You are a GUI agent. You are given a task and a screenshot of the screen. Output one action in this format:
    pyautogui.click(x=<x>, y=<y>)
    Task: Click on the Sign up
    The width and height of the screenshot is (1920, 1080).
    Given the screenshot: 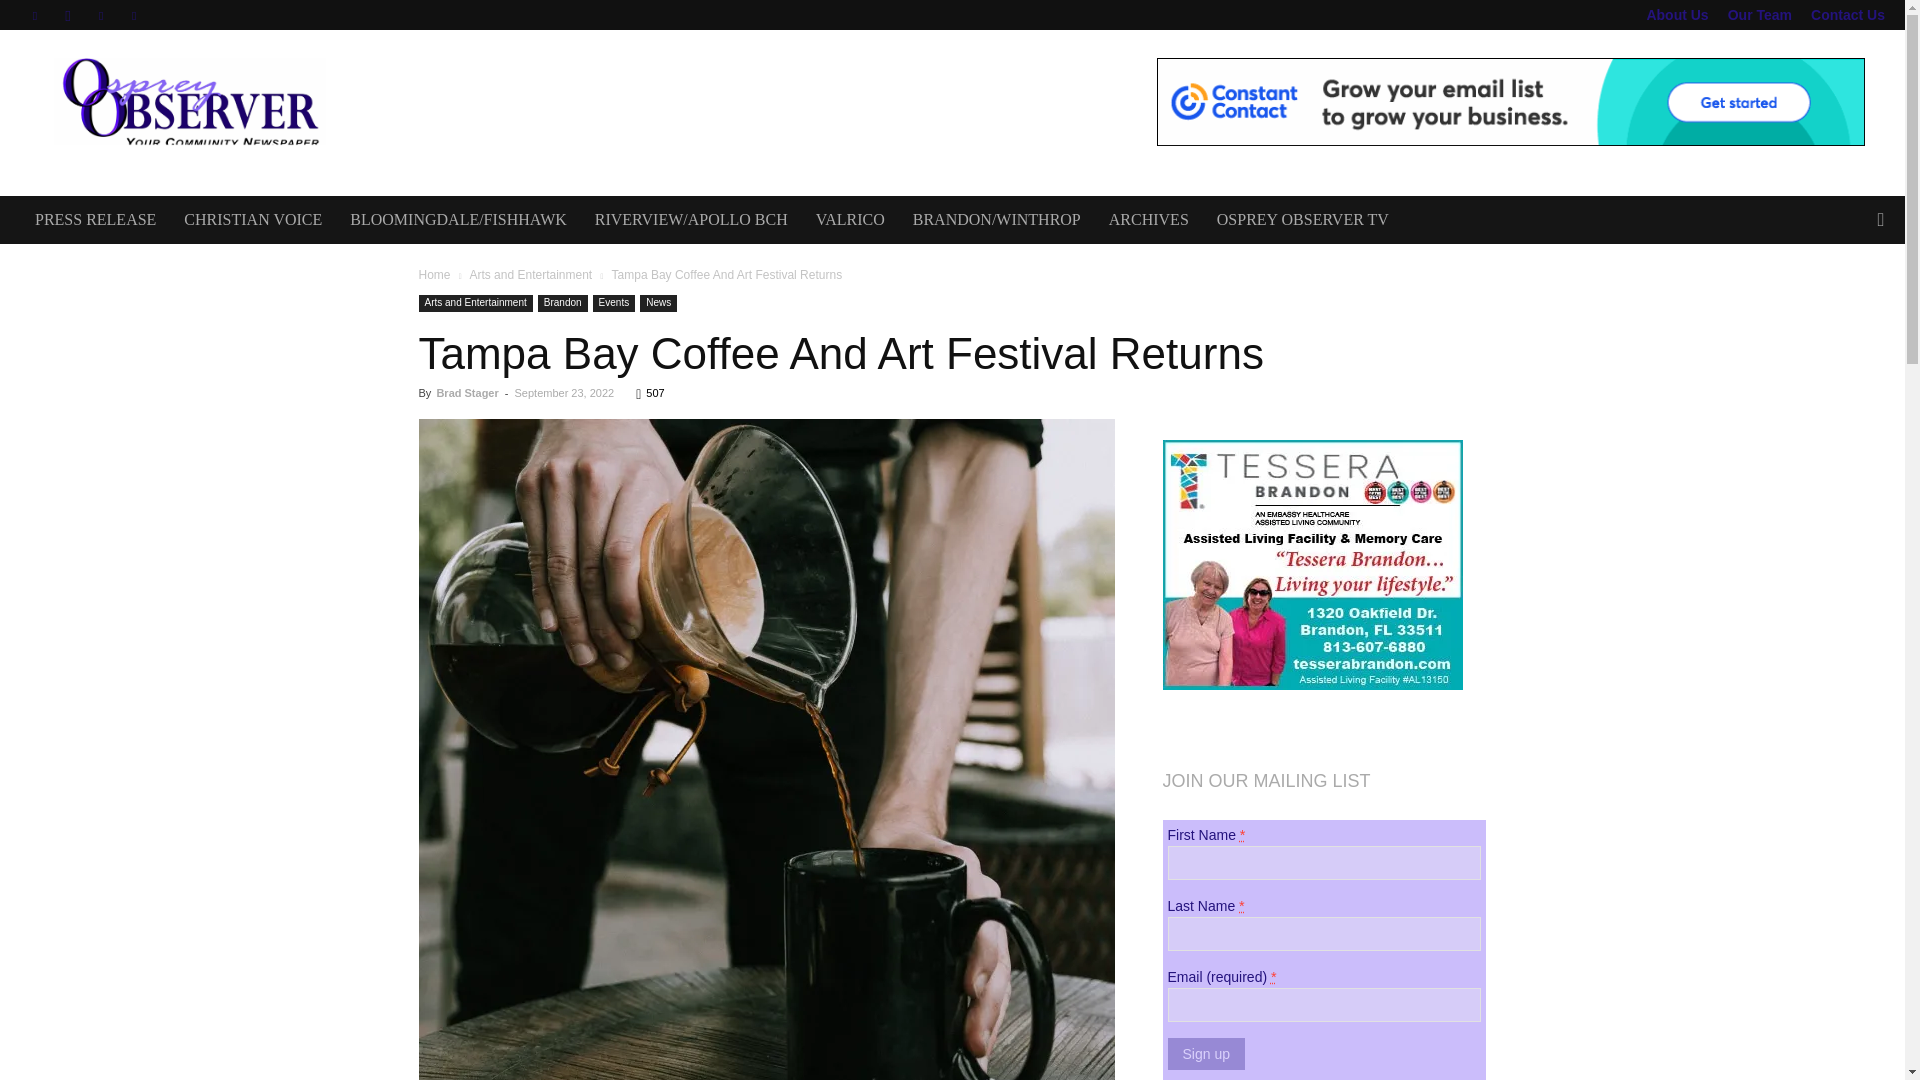 What is the action you would take?
    pyautogui.click(x=1206, y=1054)
    